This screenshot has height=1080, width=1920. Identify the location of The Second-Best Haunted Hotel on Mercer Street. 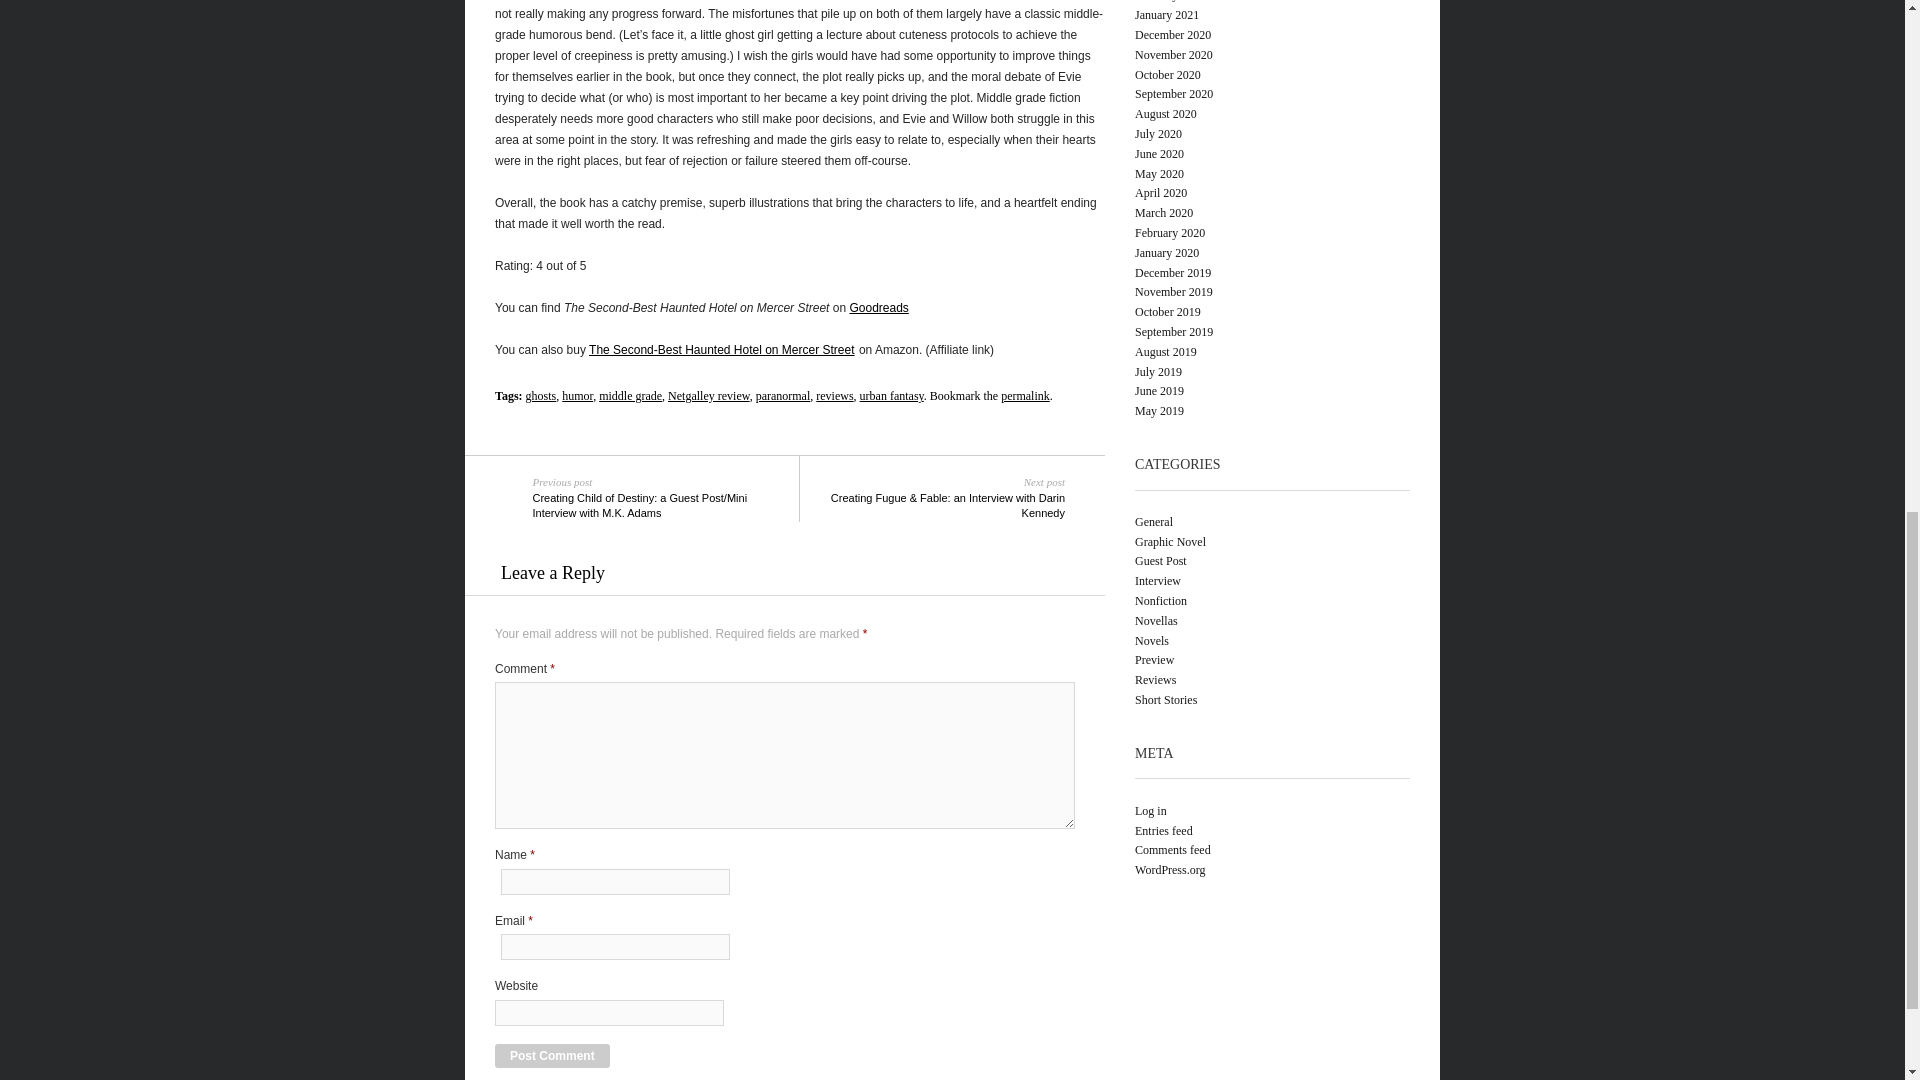
(722, 350).